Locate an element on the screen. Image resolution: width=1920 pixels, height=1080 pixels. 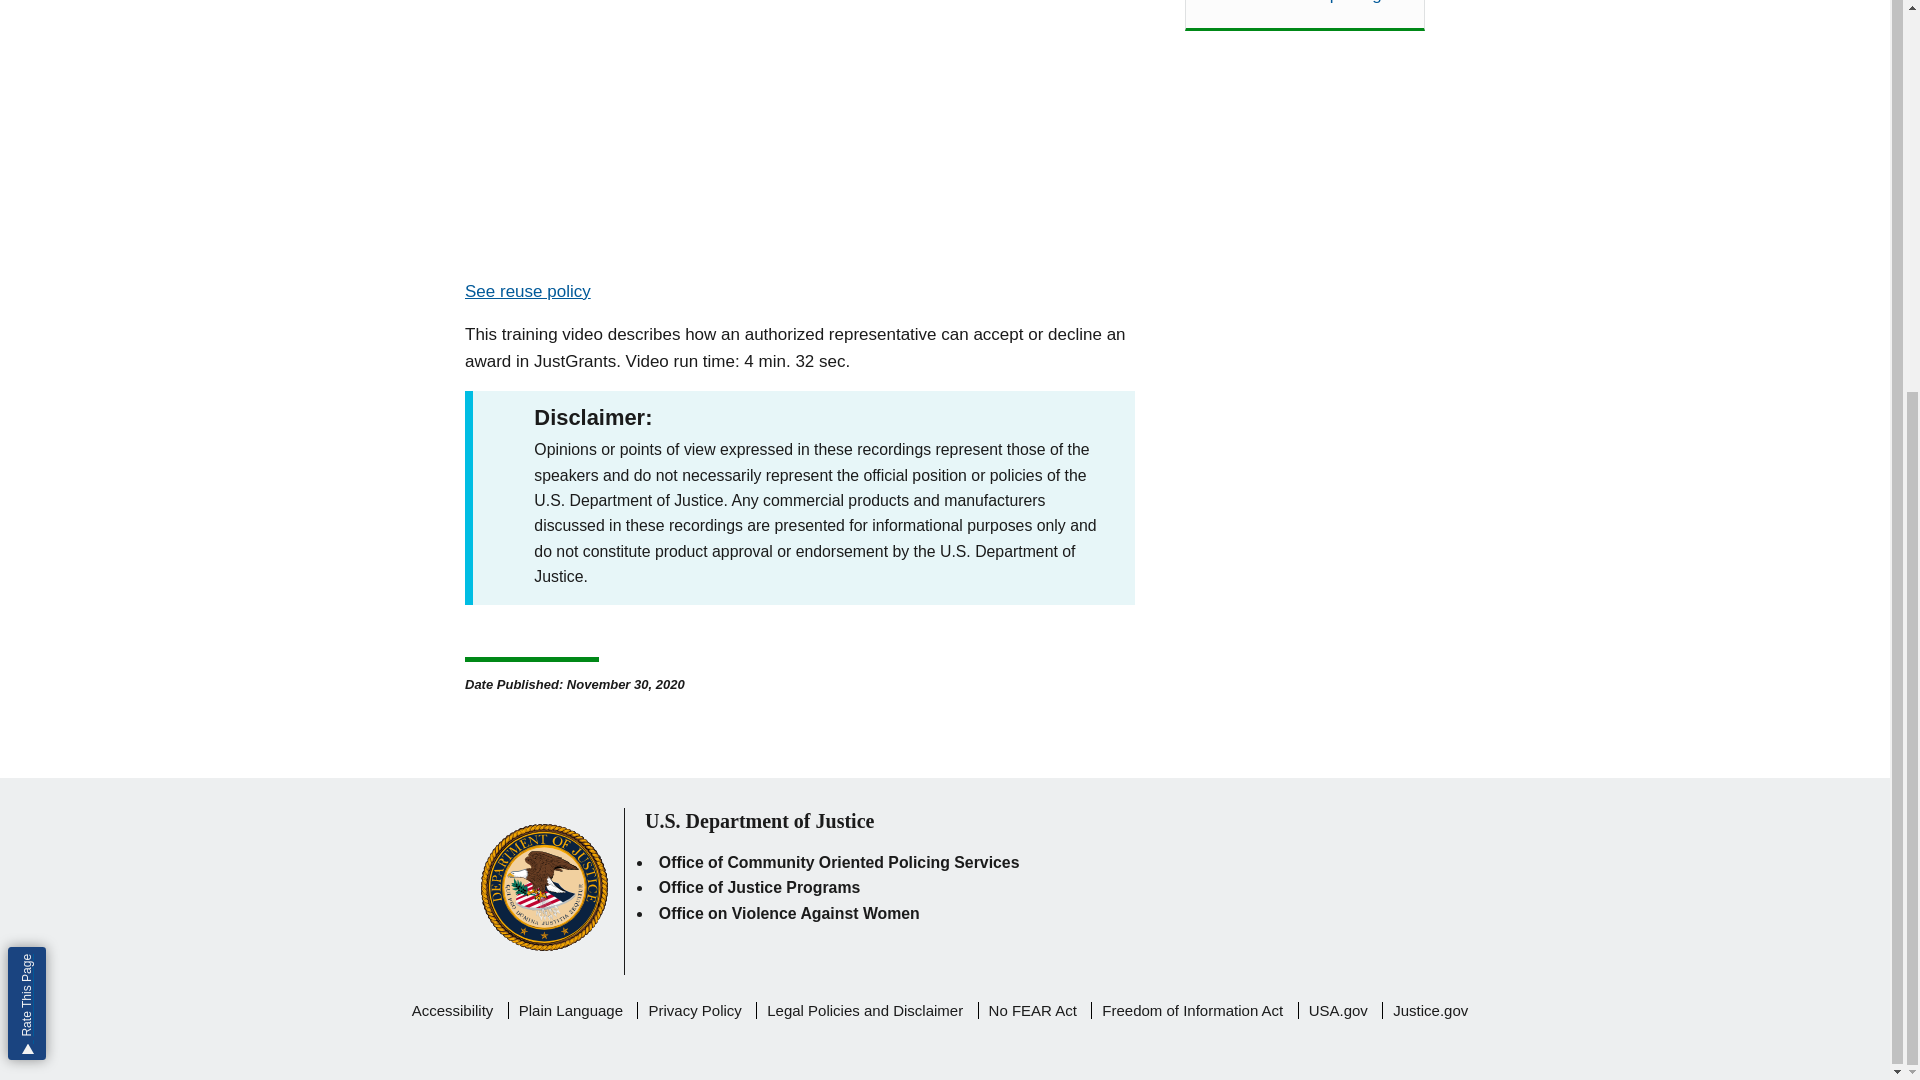
Performance Reporting is located at coordinates (1304, 4).